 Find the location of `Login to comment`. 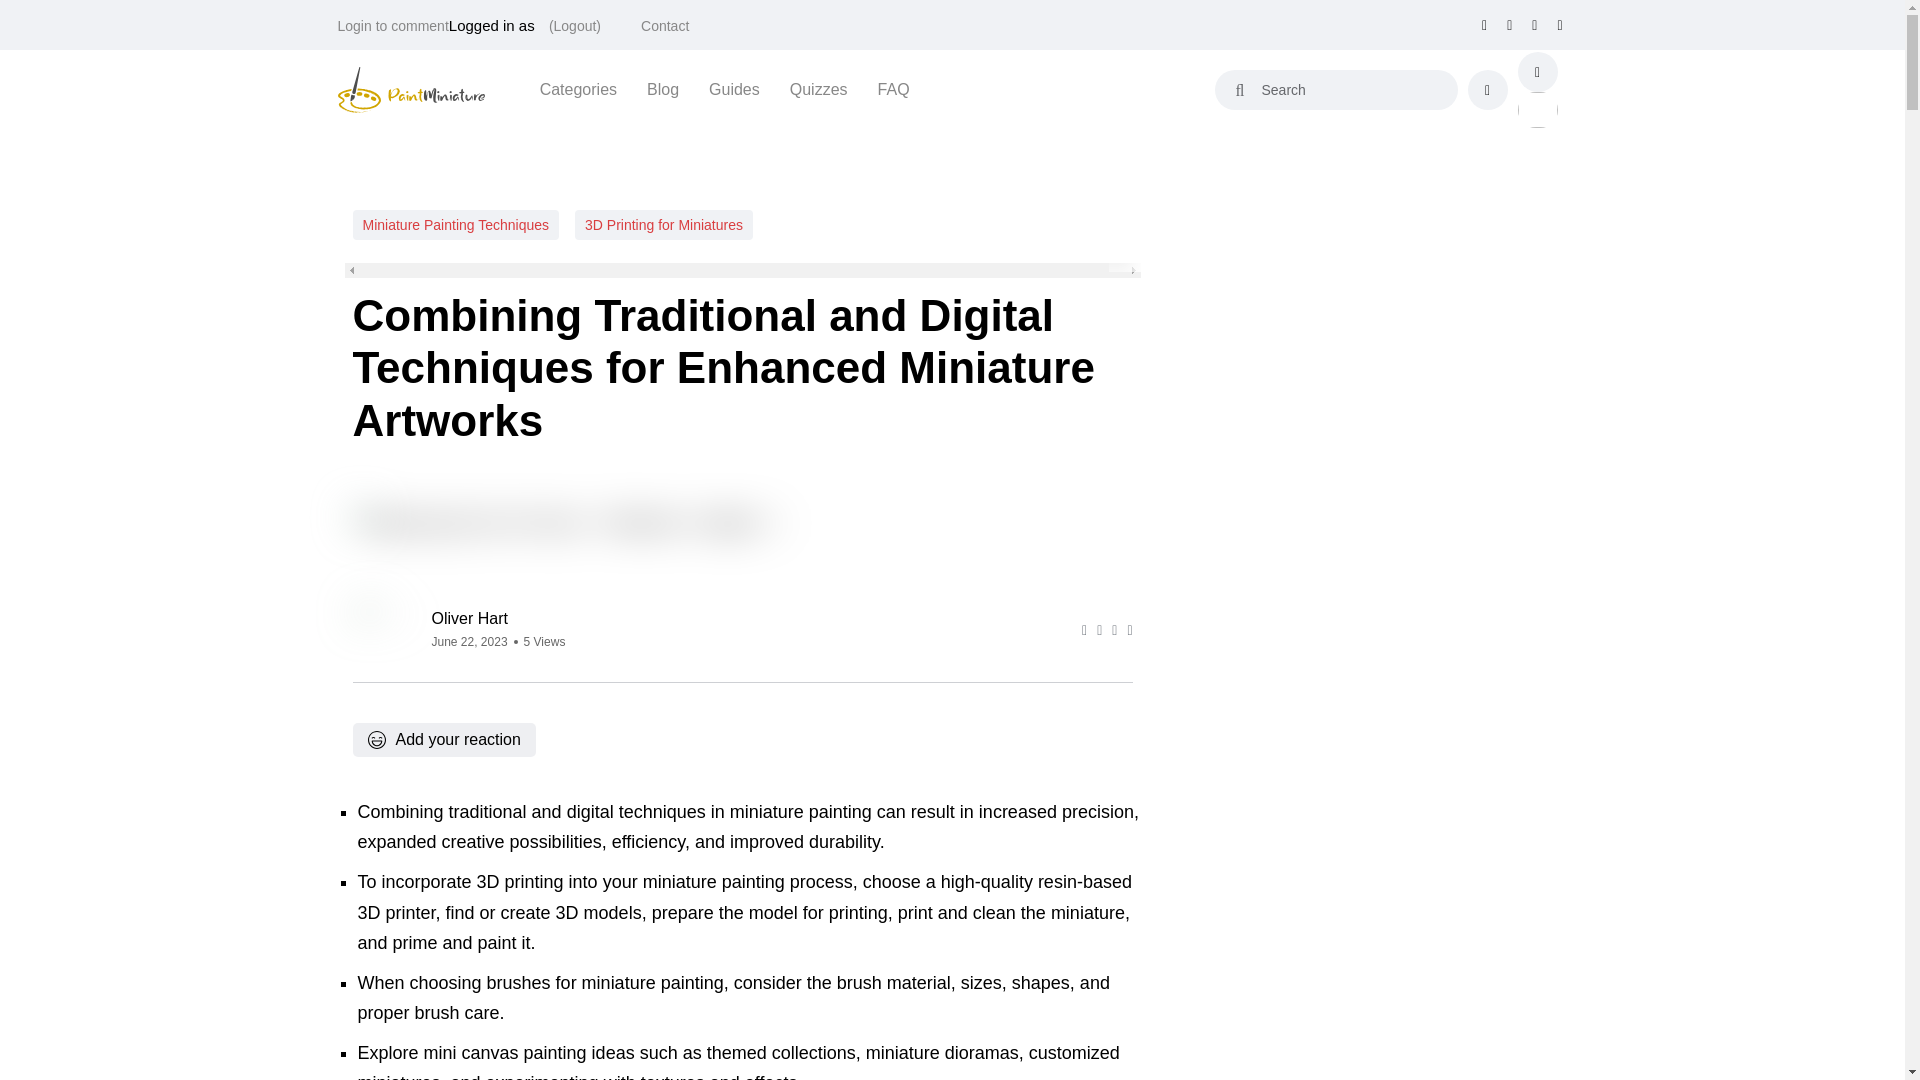

Login to comment is located at coordinates (393, 26).